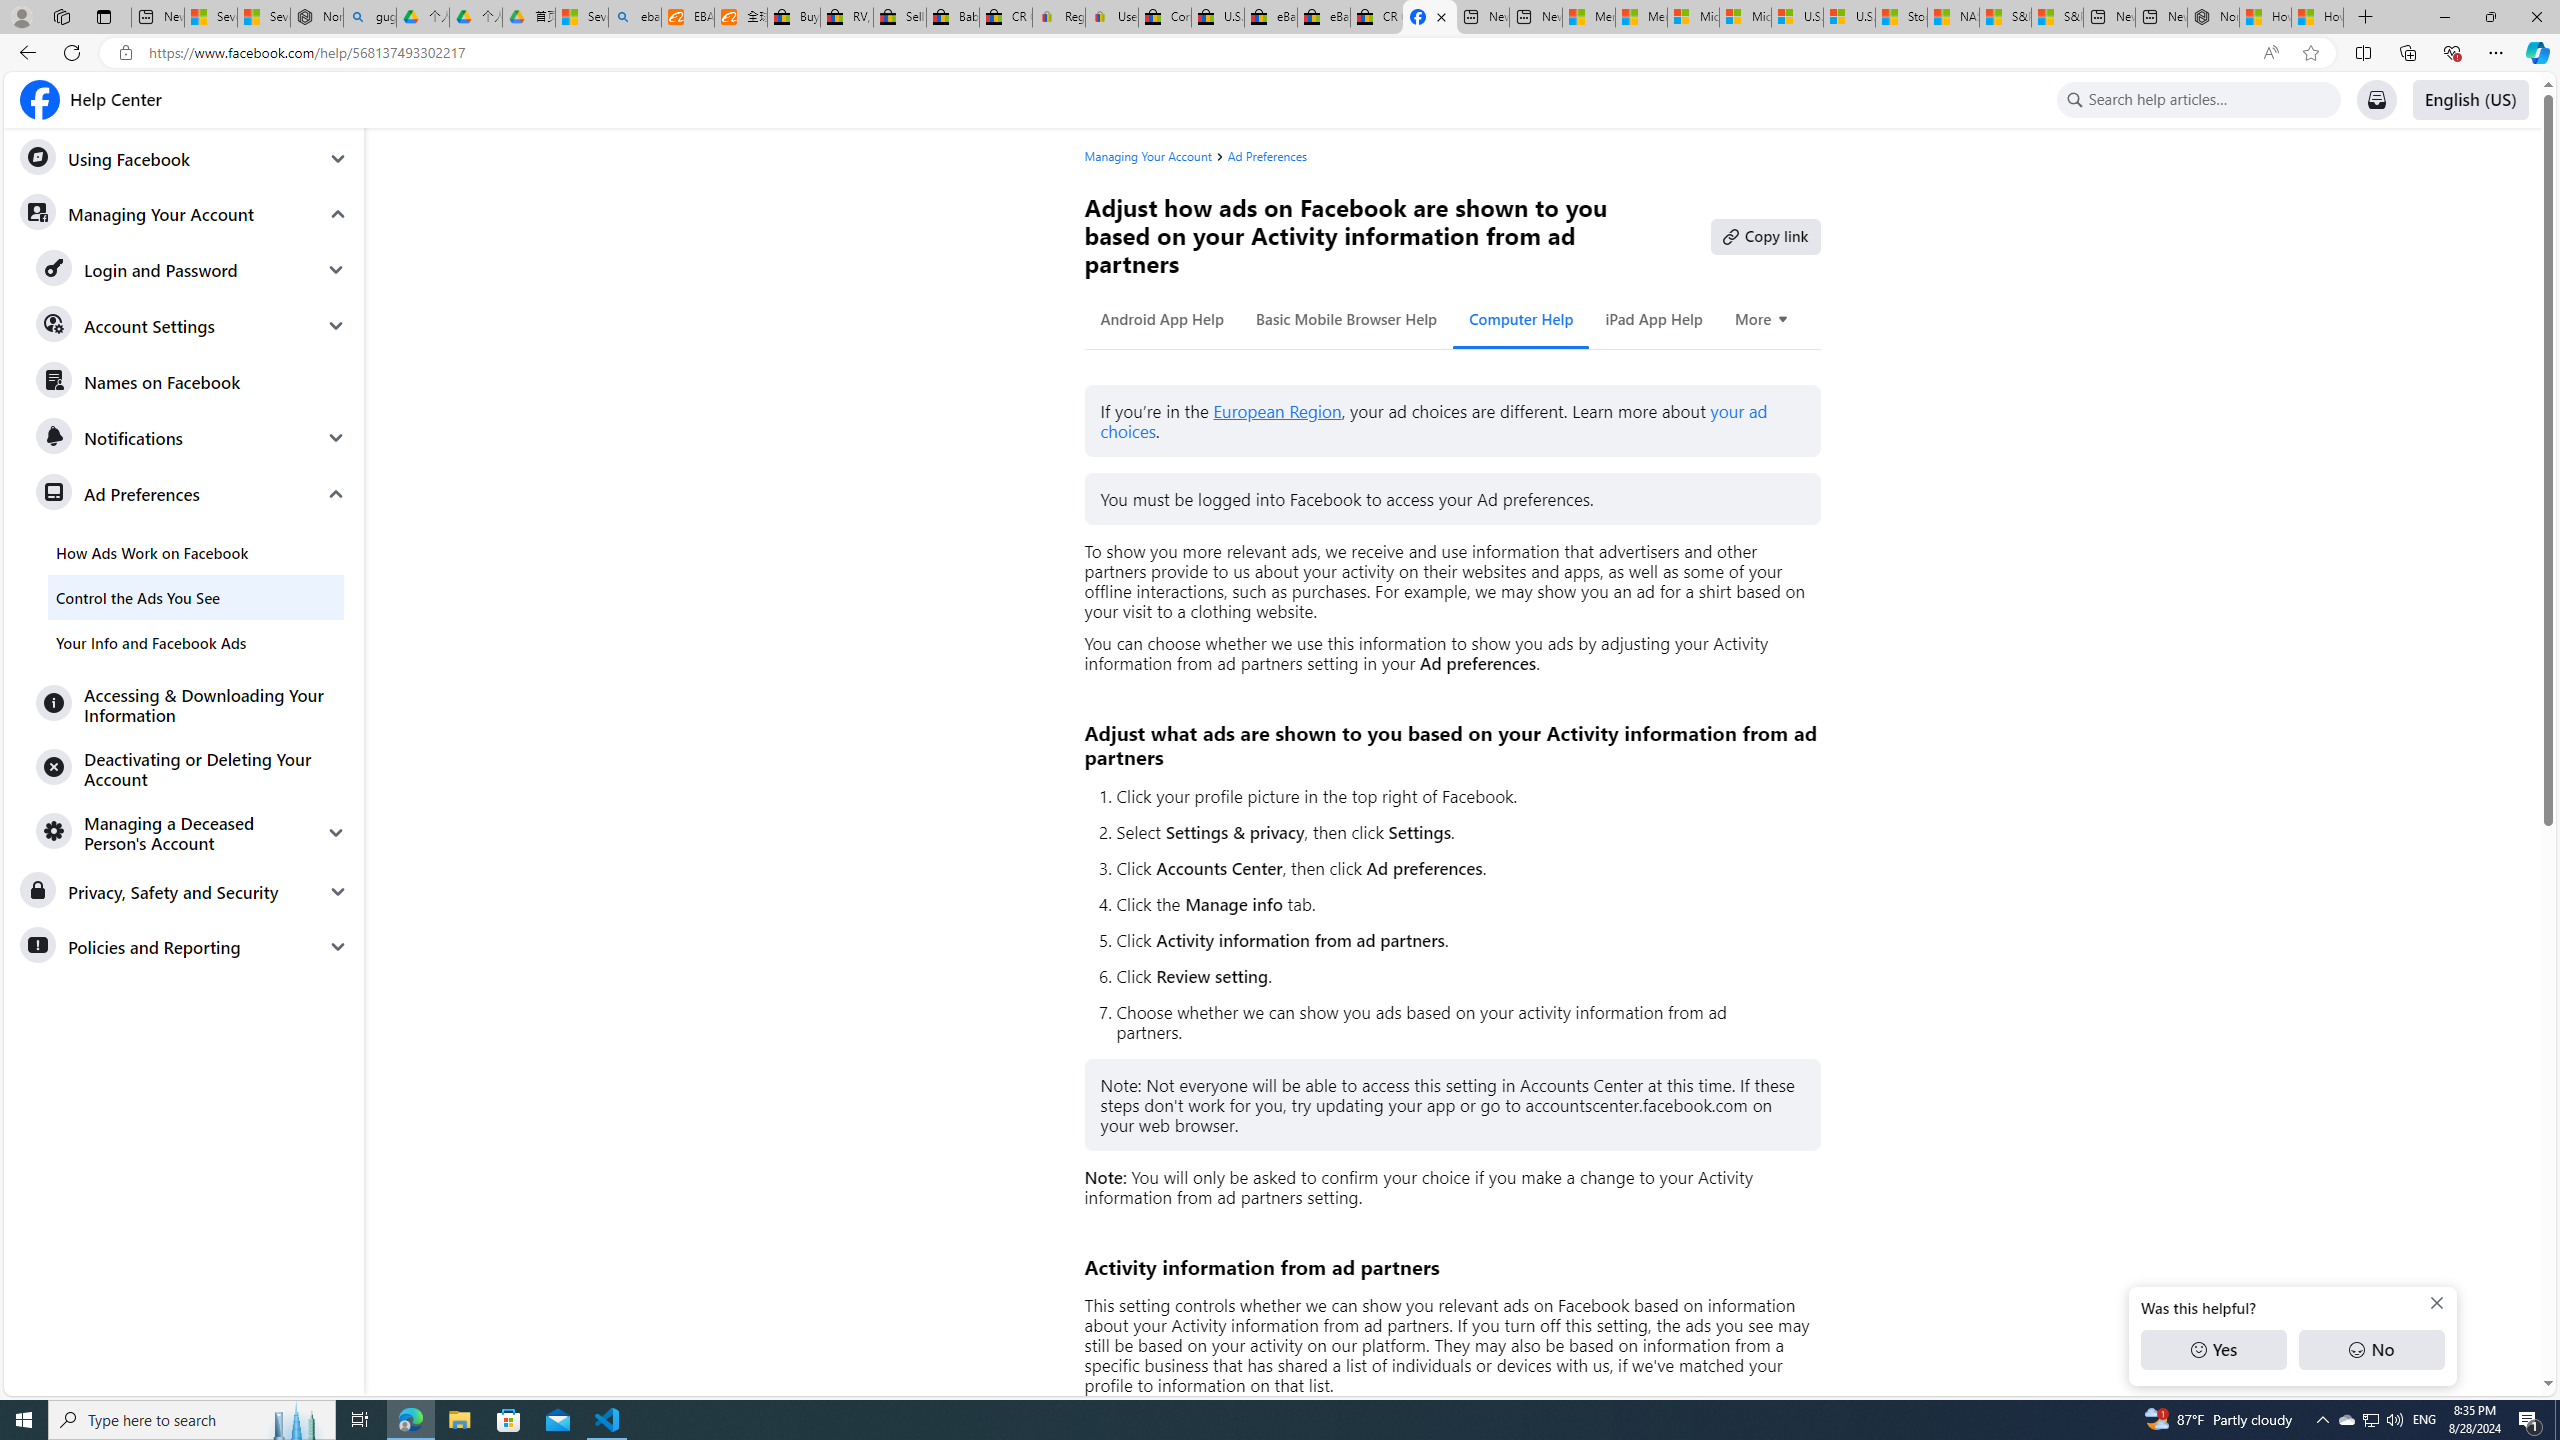 The height and width of the screenshot is (1440, 2560). Describe the element at coordinates (196, 597) in the screenshot. I see `Control the Ads You See` at that location.